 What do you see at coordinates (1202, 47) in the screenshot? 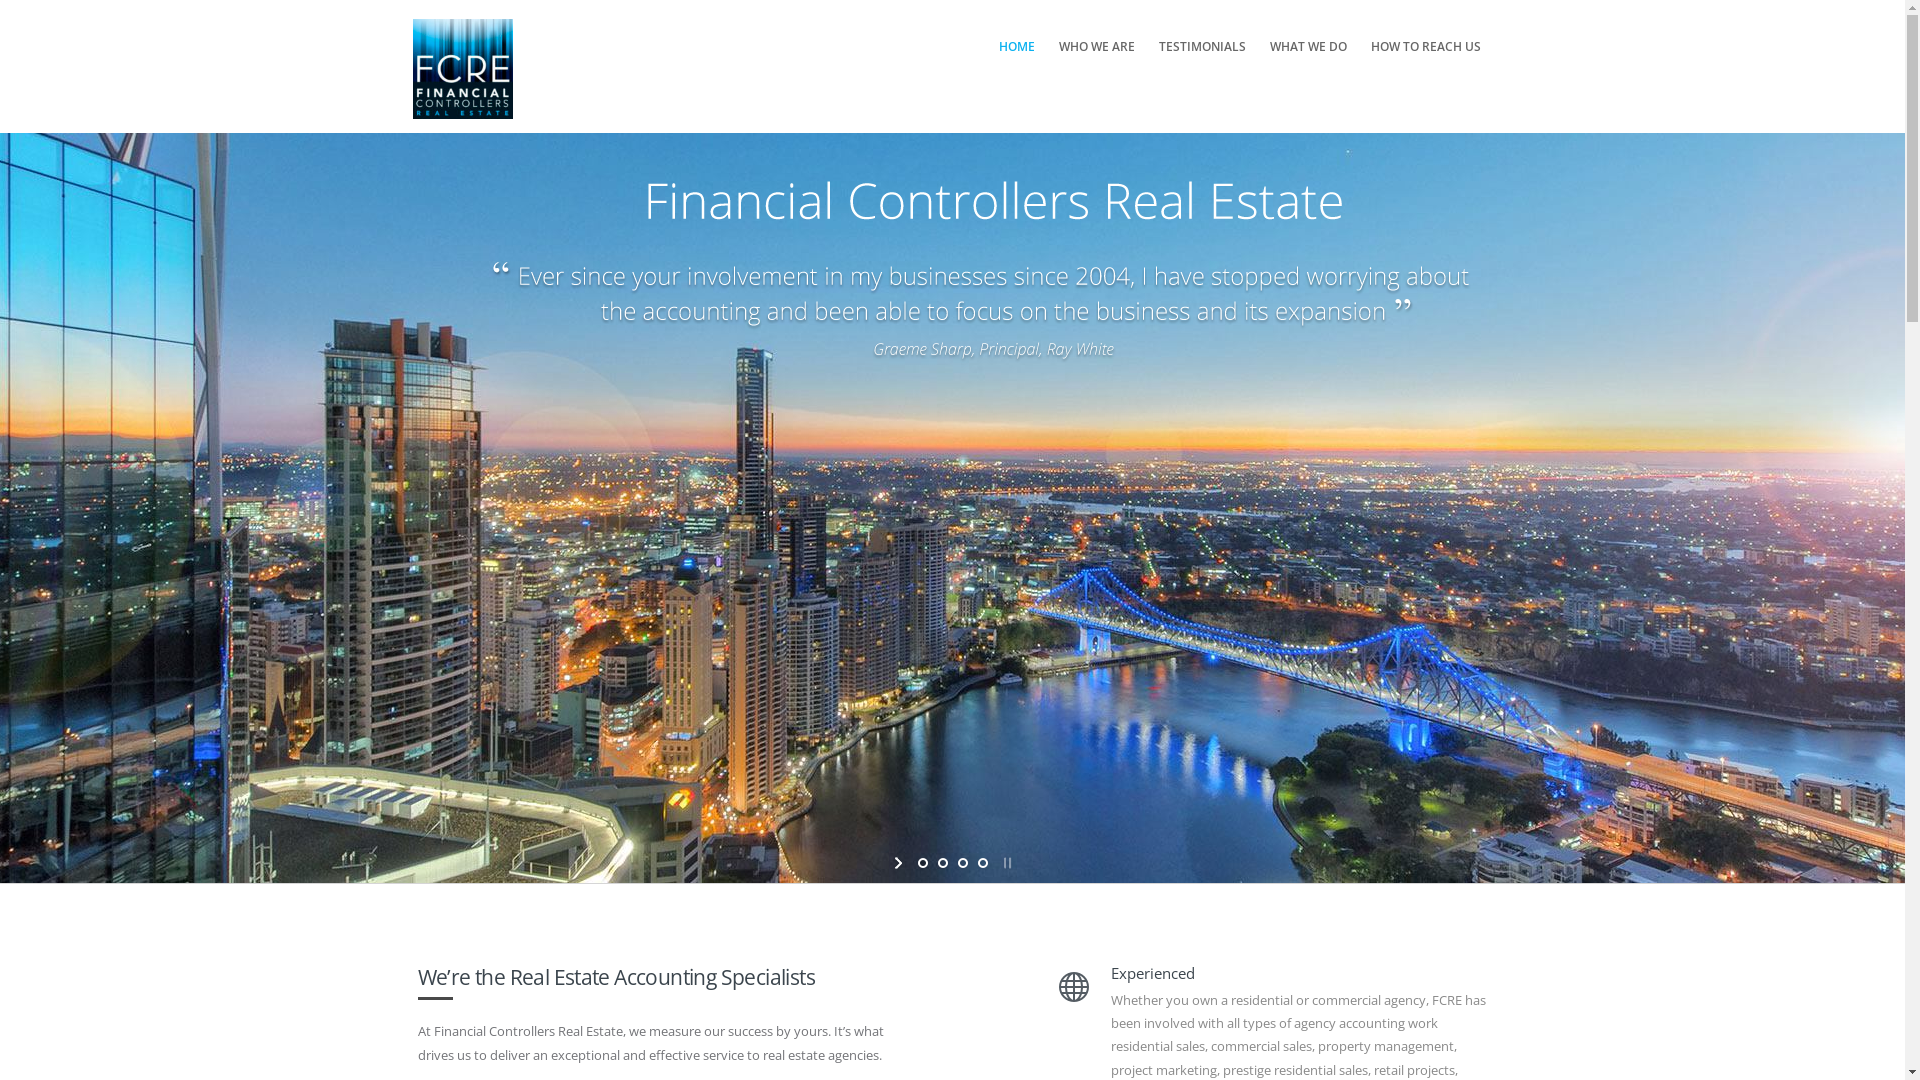
I see `TESTIMONIALS` at bounding box center [1202, 47].